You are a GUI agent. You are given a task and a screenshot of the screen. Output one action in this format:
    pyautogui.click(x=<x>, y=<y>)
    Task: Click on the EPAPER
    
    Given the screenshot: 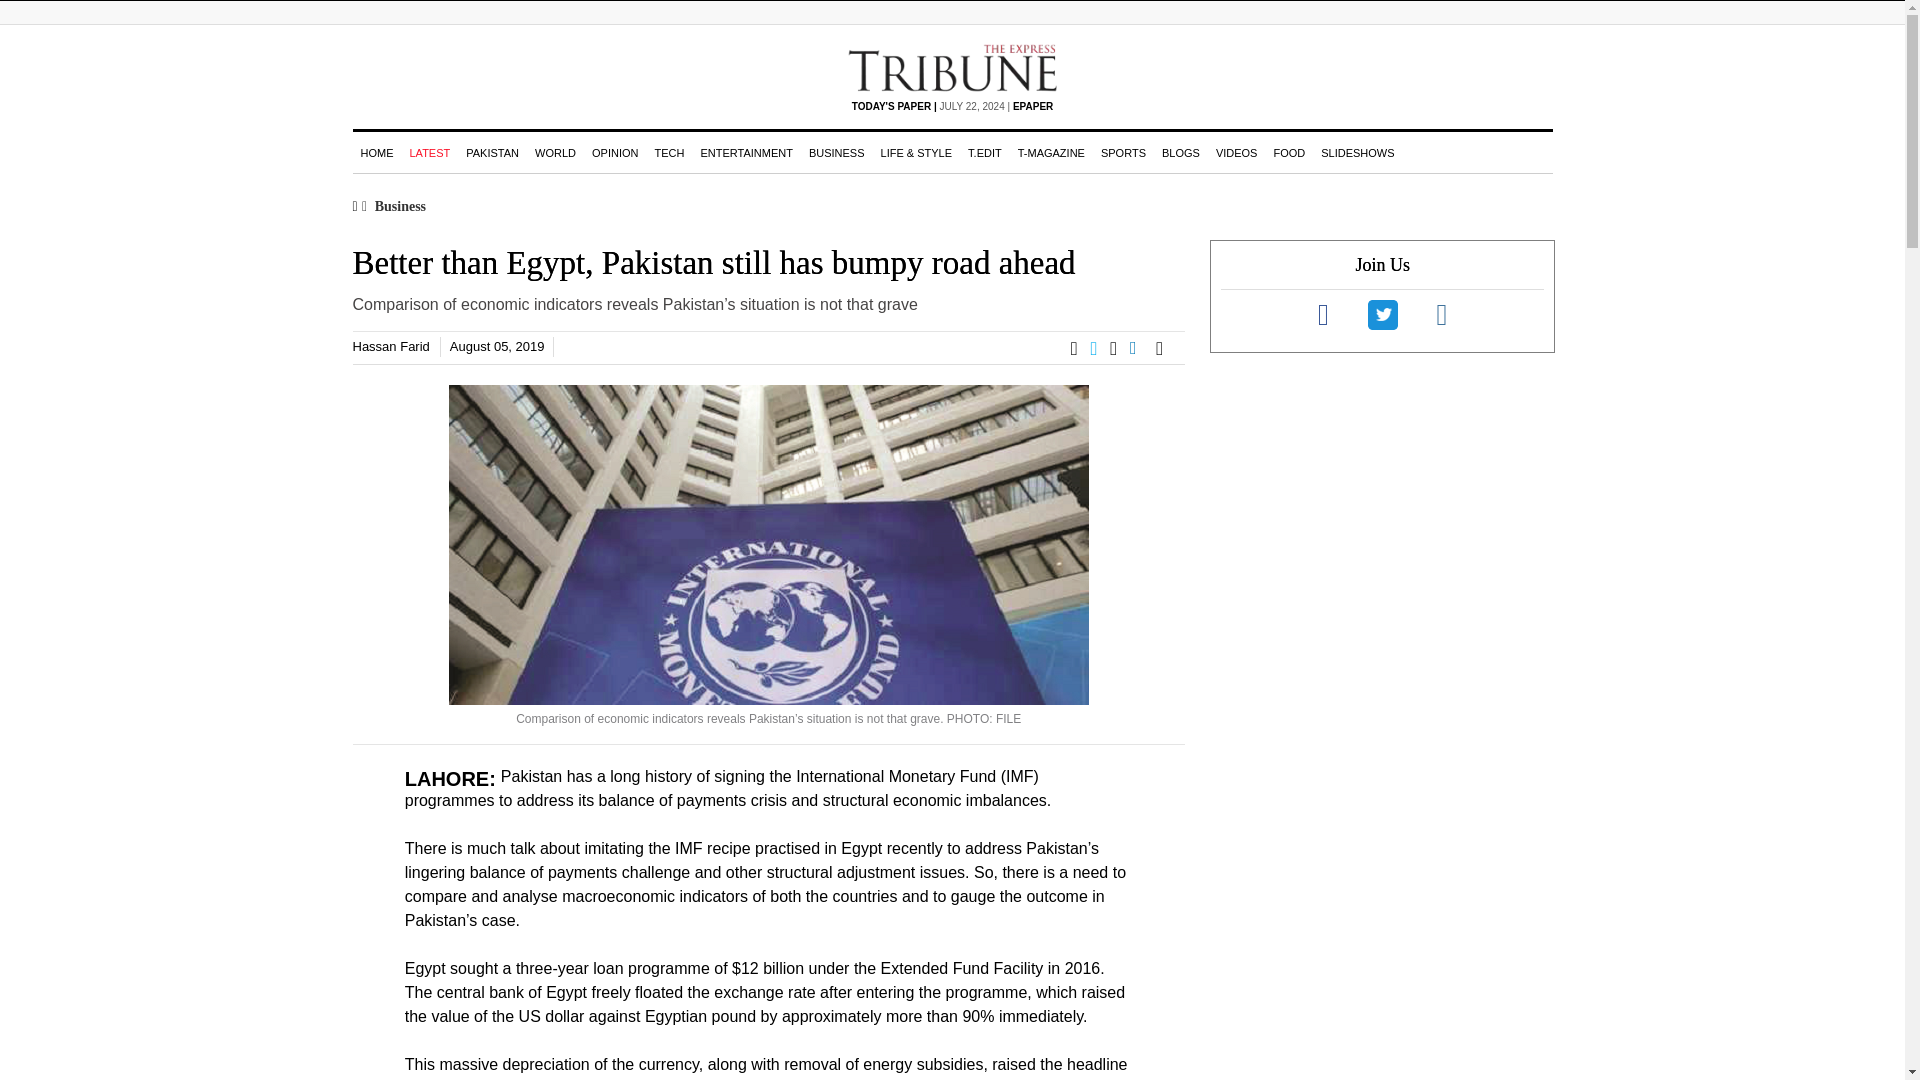 What is the action you would take?
    pyautogui.click(x=1032, y=106)
    